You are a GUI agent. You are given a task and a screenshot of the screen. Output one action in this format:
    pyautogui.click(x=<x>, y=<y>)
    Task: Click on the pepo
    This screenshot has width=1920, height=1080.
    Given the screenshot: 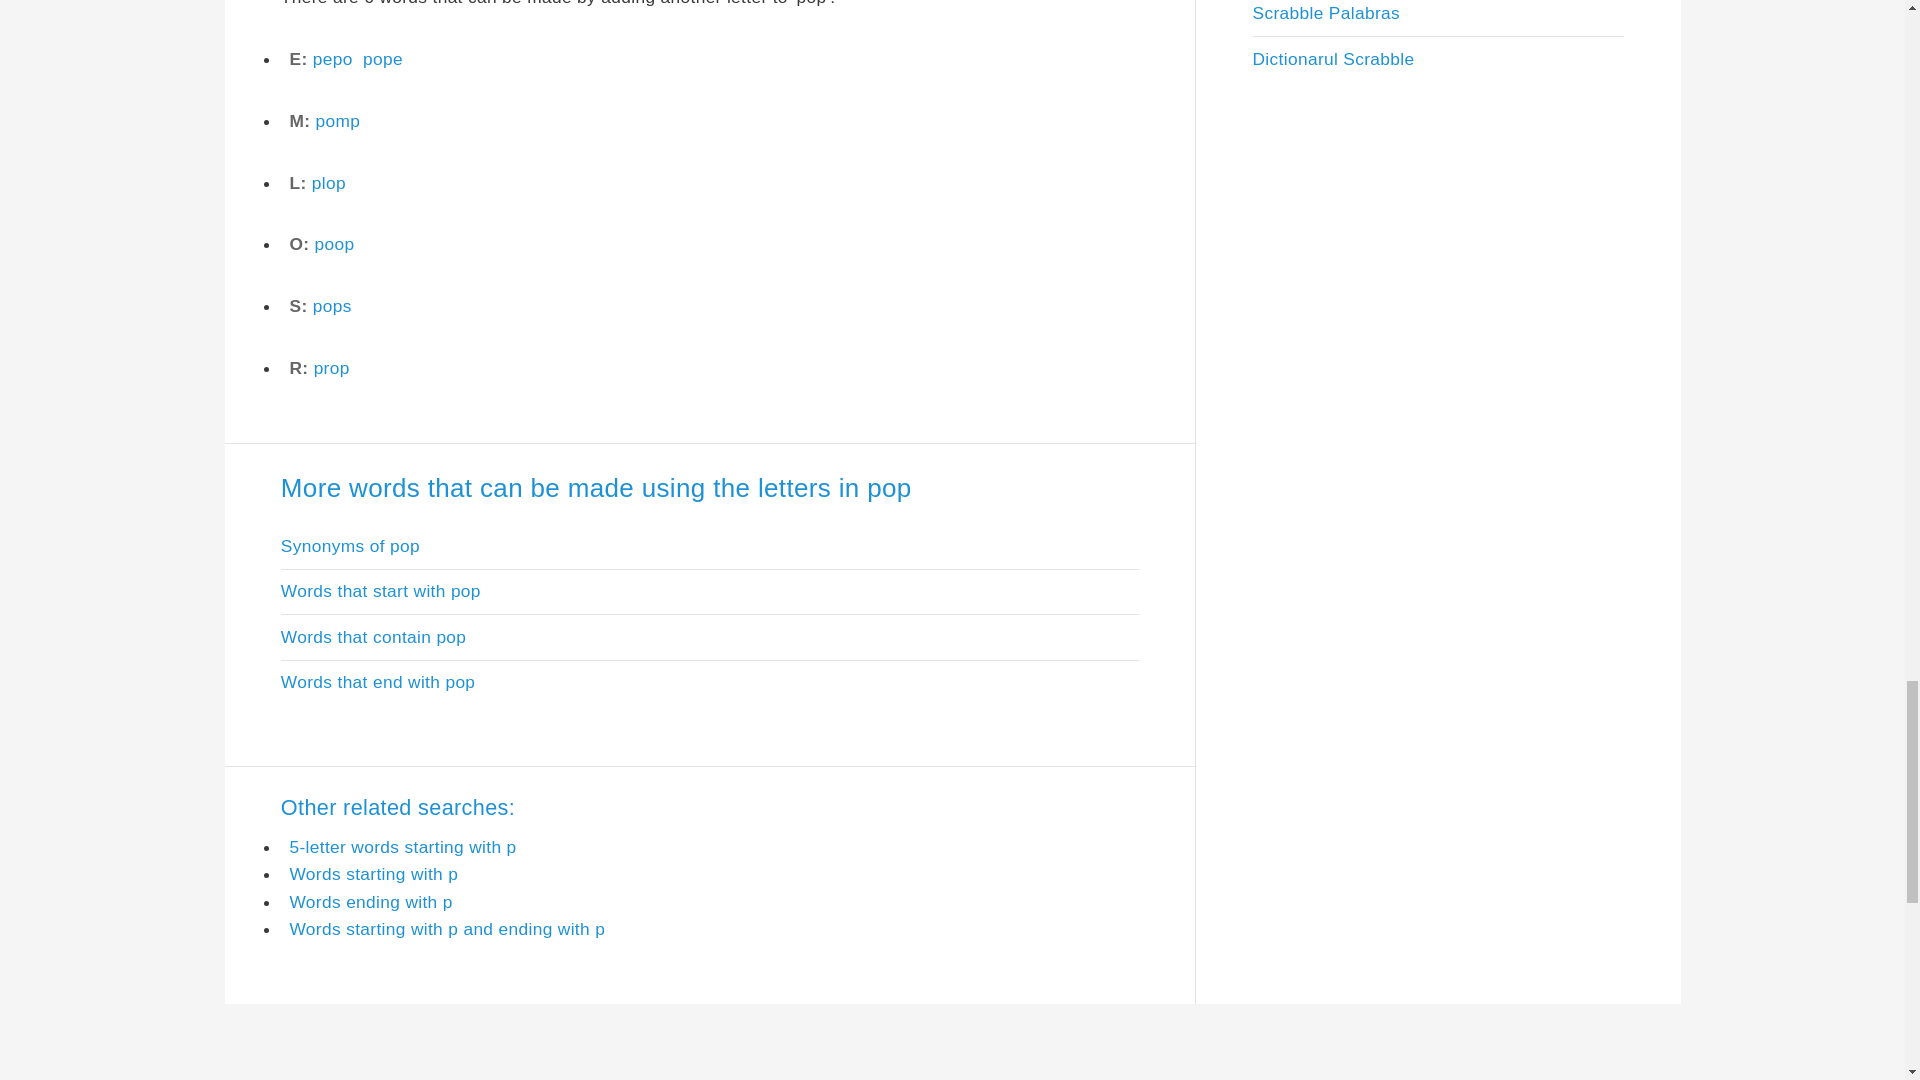 What is the action you would take?
    pyautogui.click(x=332, y=58)
    